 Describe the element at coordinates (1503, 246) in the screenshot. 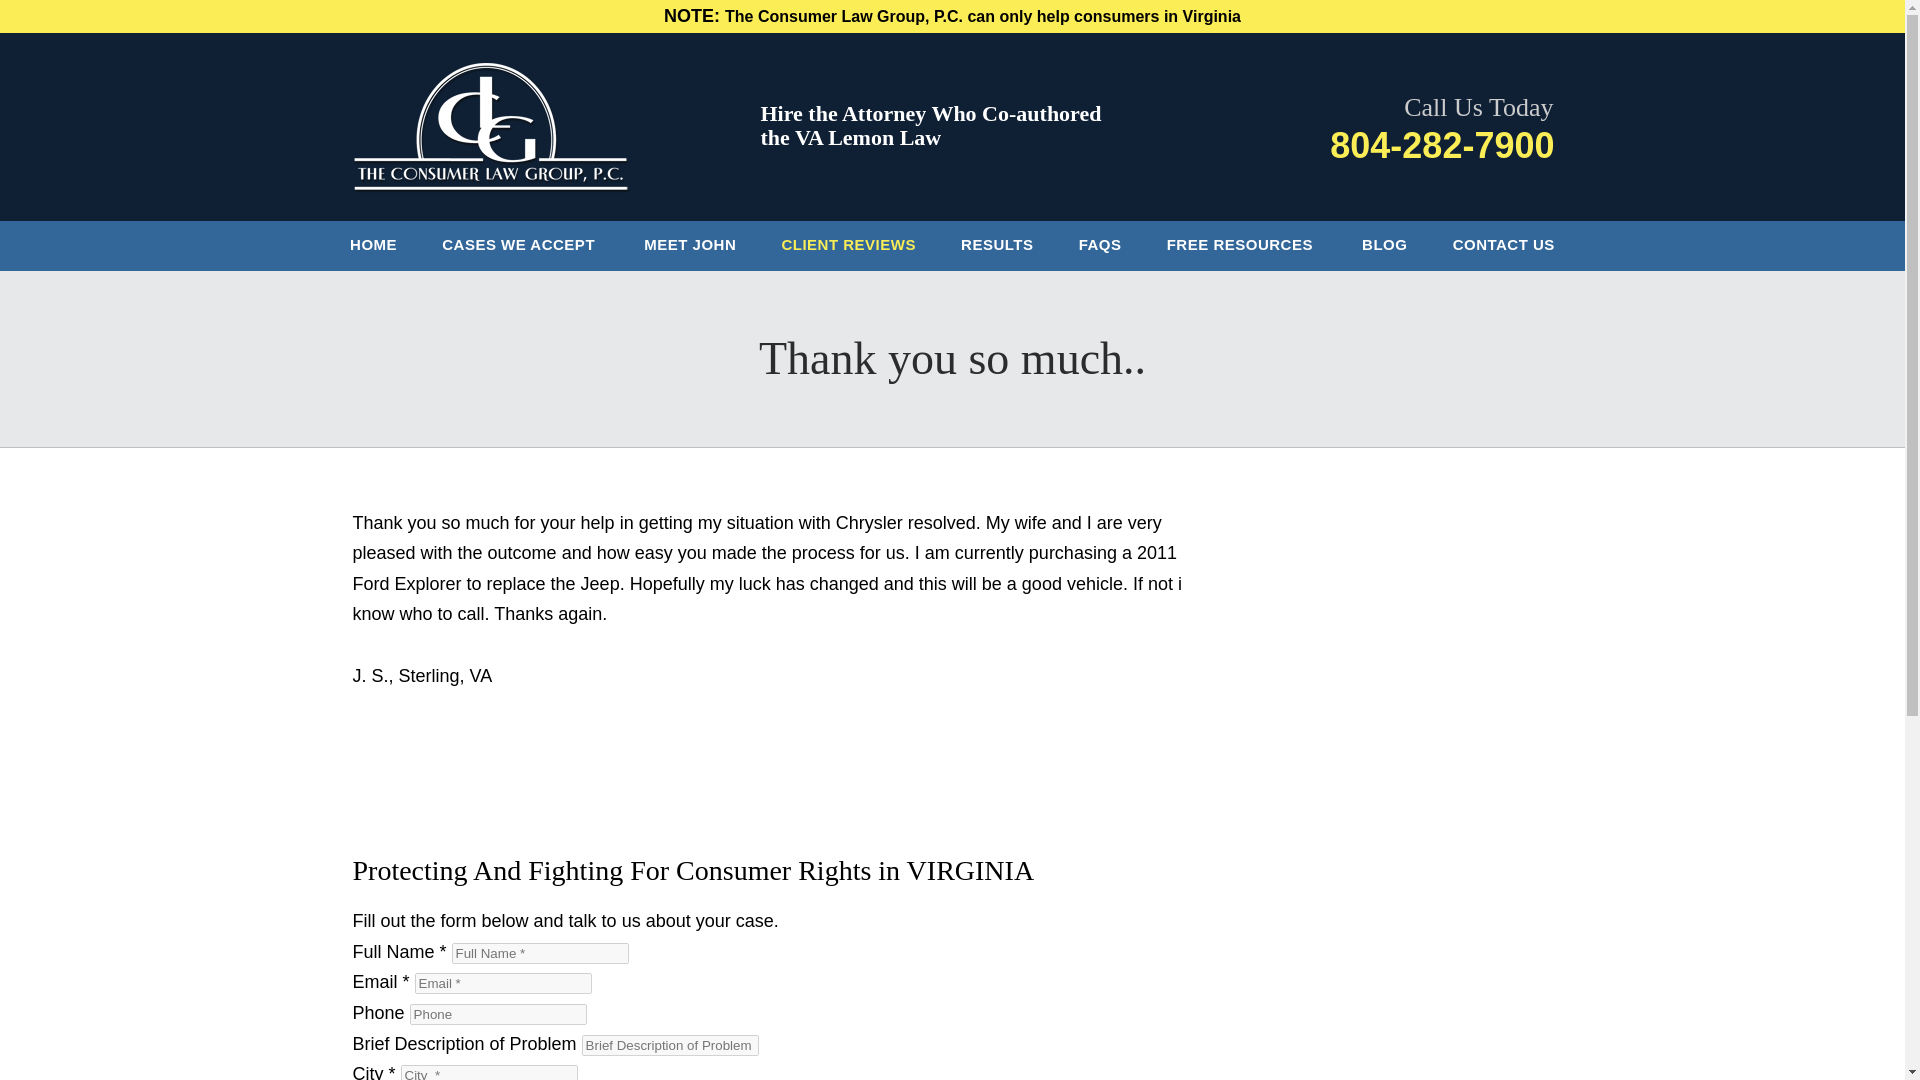

I see `CONTACT US` at that location.